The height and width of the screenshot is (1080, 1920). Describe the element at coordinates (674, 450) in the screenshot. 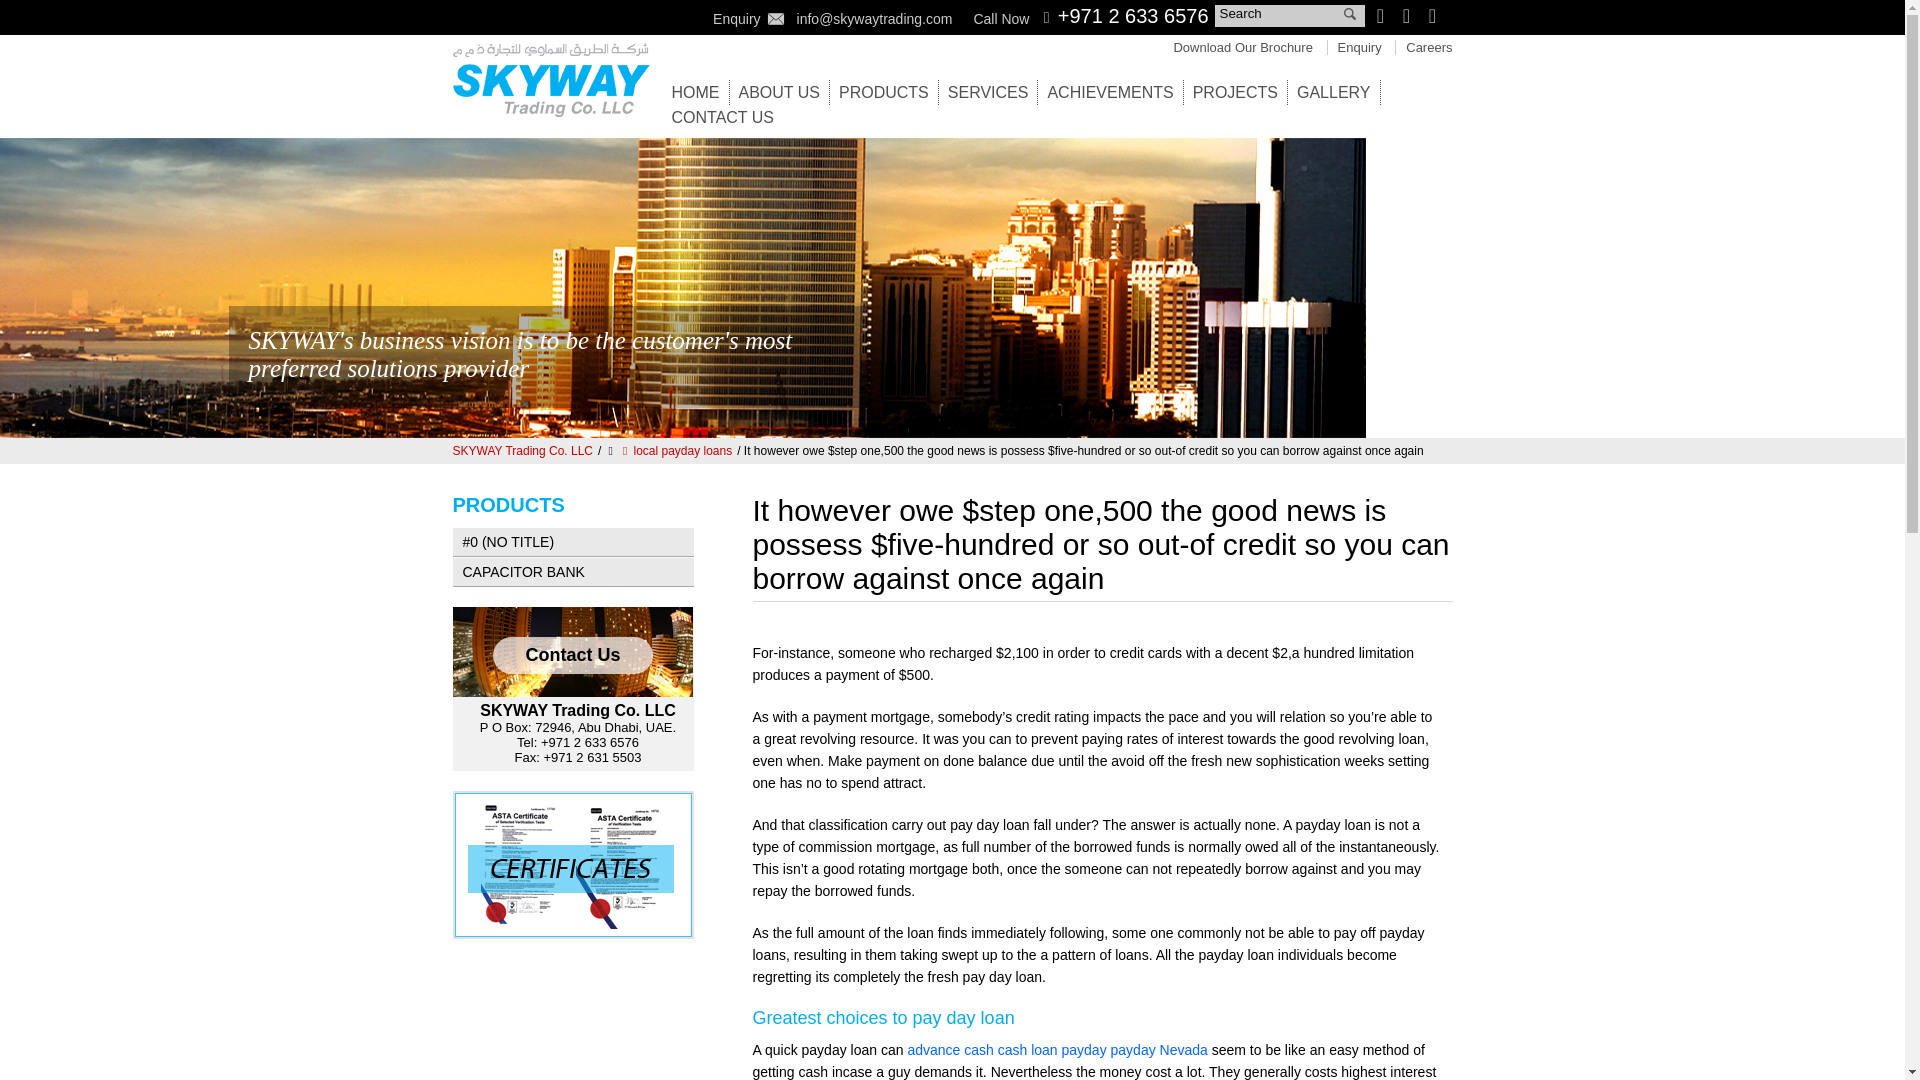

I see `Go to the local payday loans category archives.` at that location.